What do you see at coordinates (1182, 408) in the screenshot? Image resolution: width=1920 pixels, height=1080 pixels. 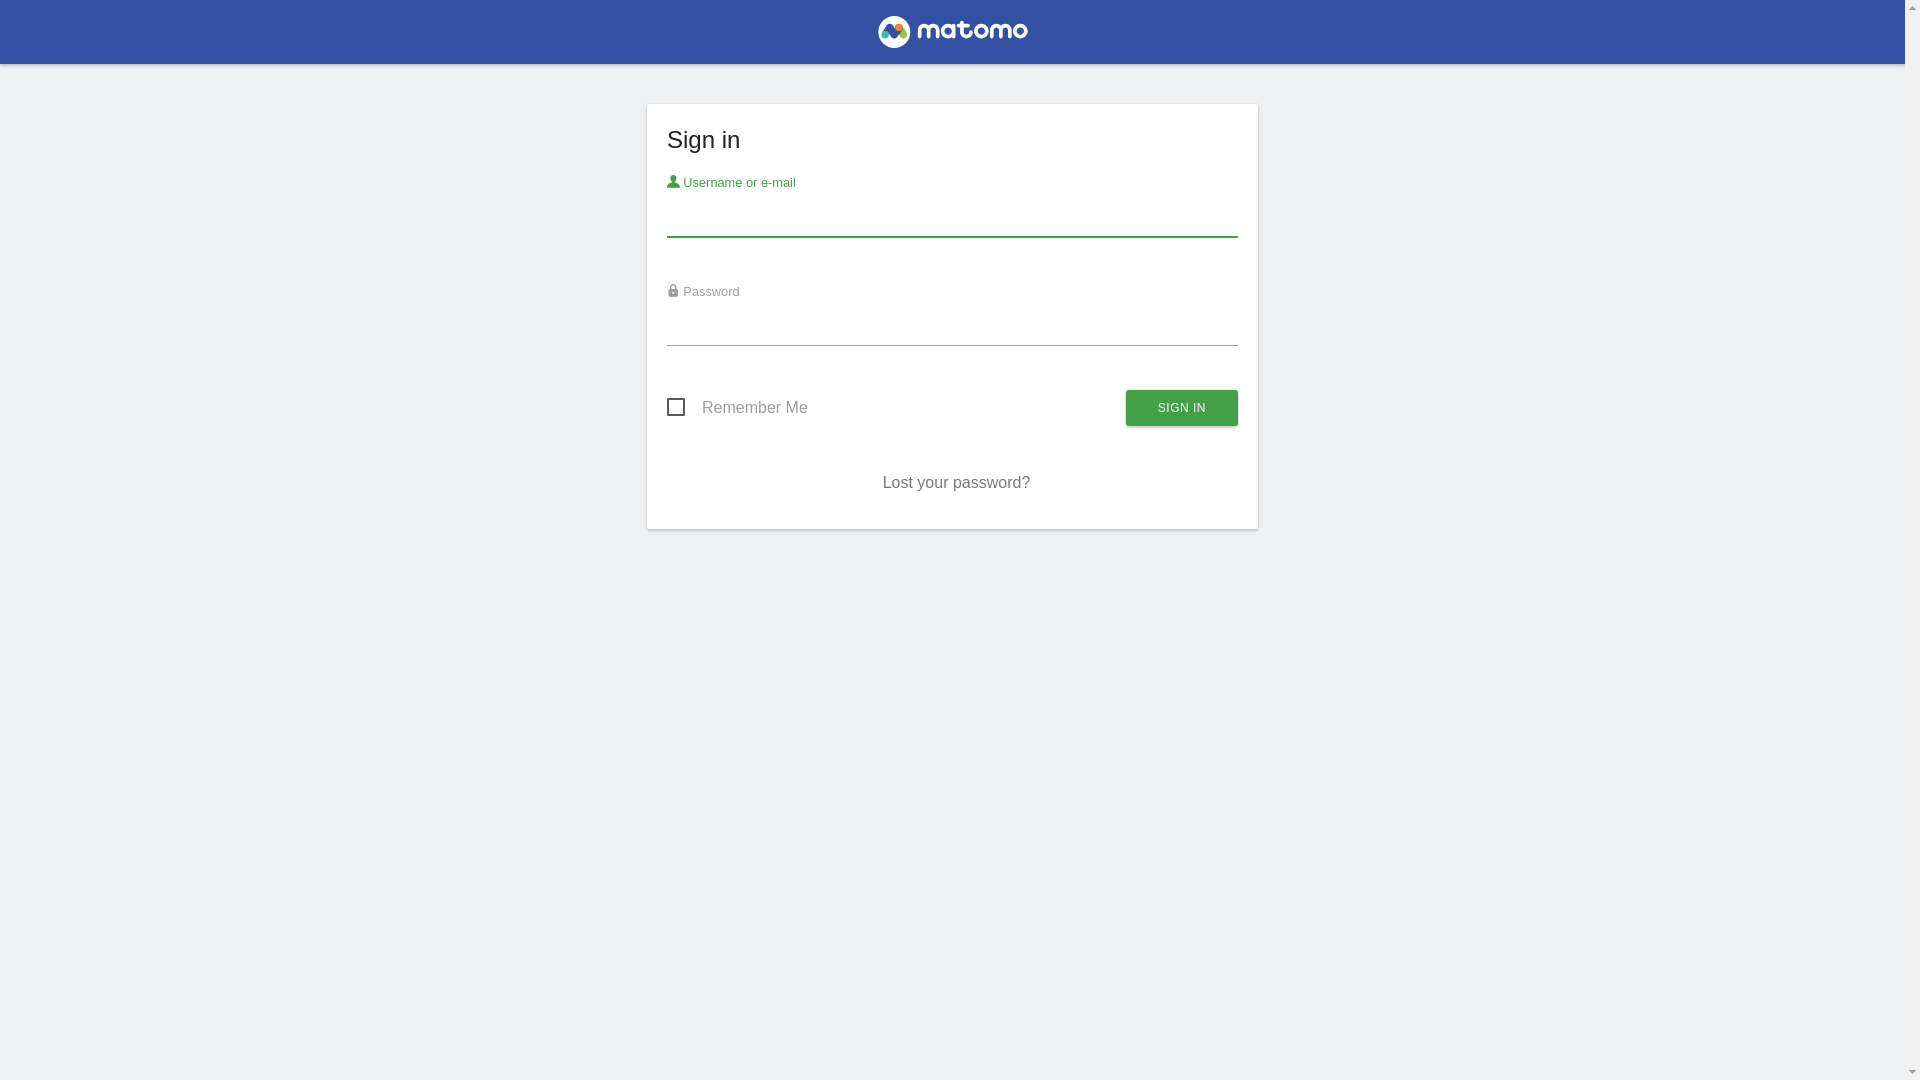 I see `Sign in` at bounding box center [1182, 408].